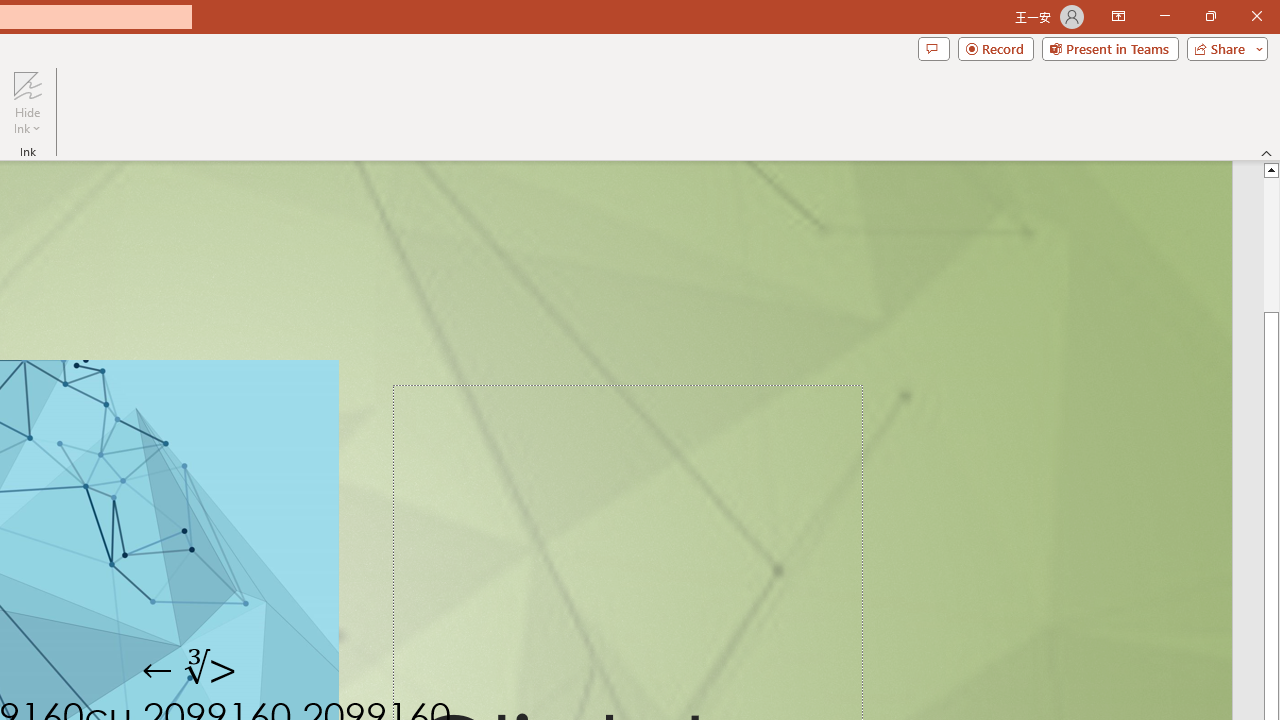 The image size is (1280, 720). I want to click on Ribbon Display Options, so click(1118, 16).